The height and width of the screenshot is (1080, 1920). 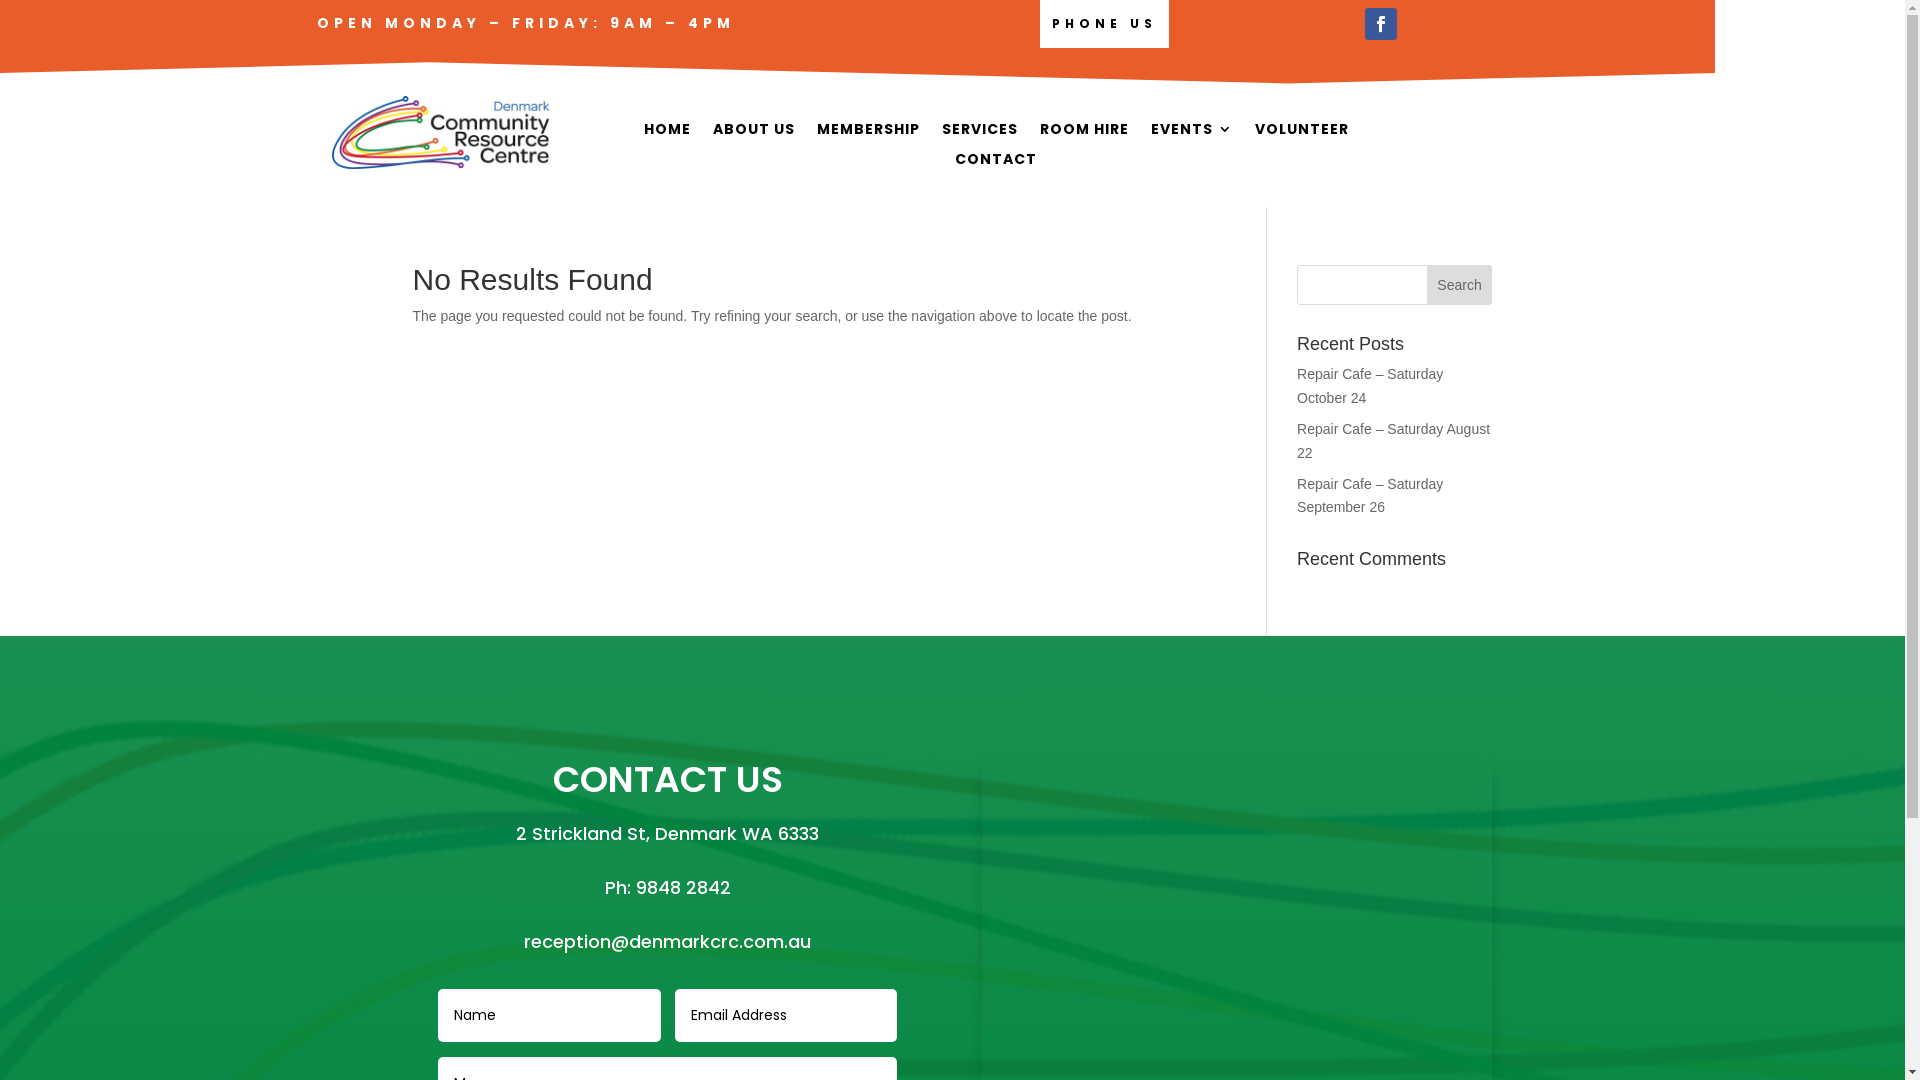 I want to click on ABOUT US, so click(x=754, y=133).